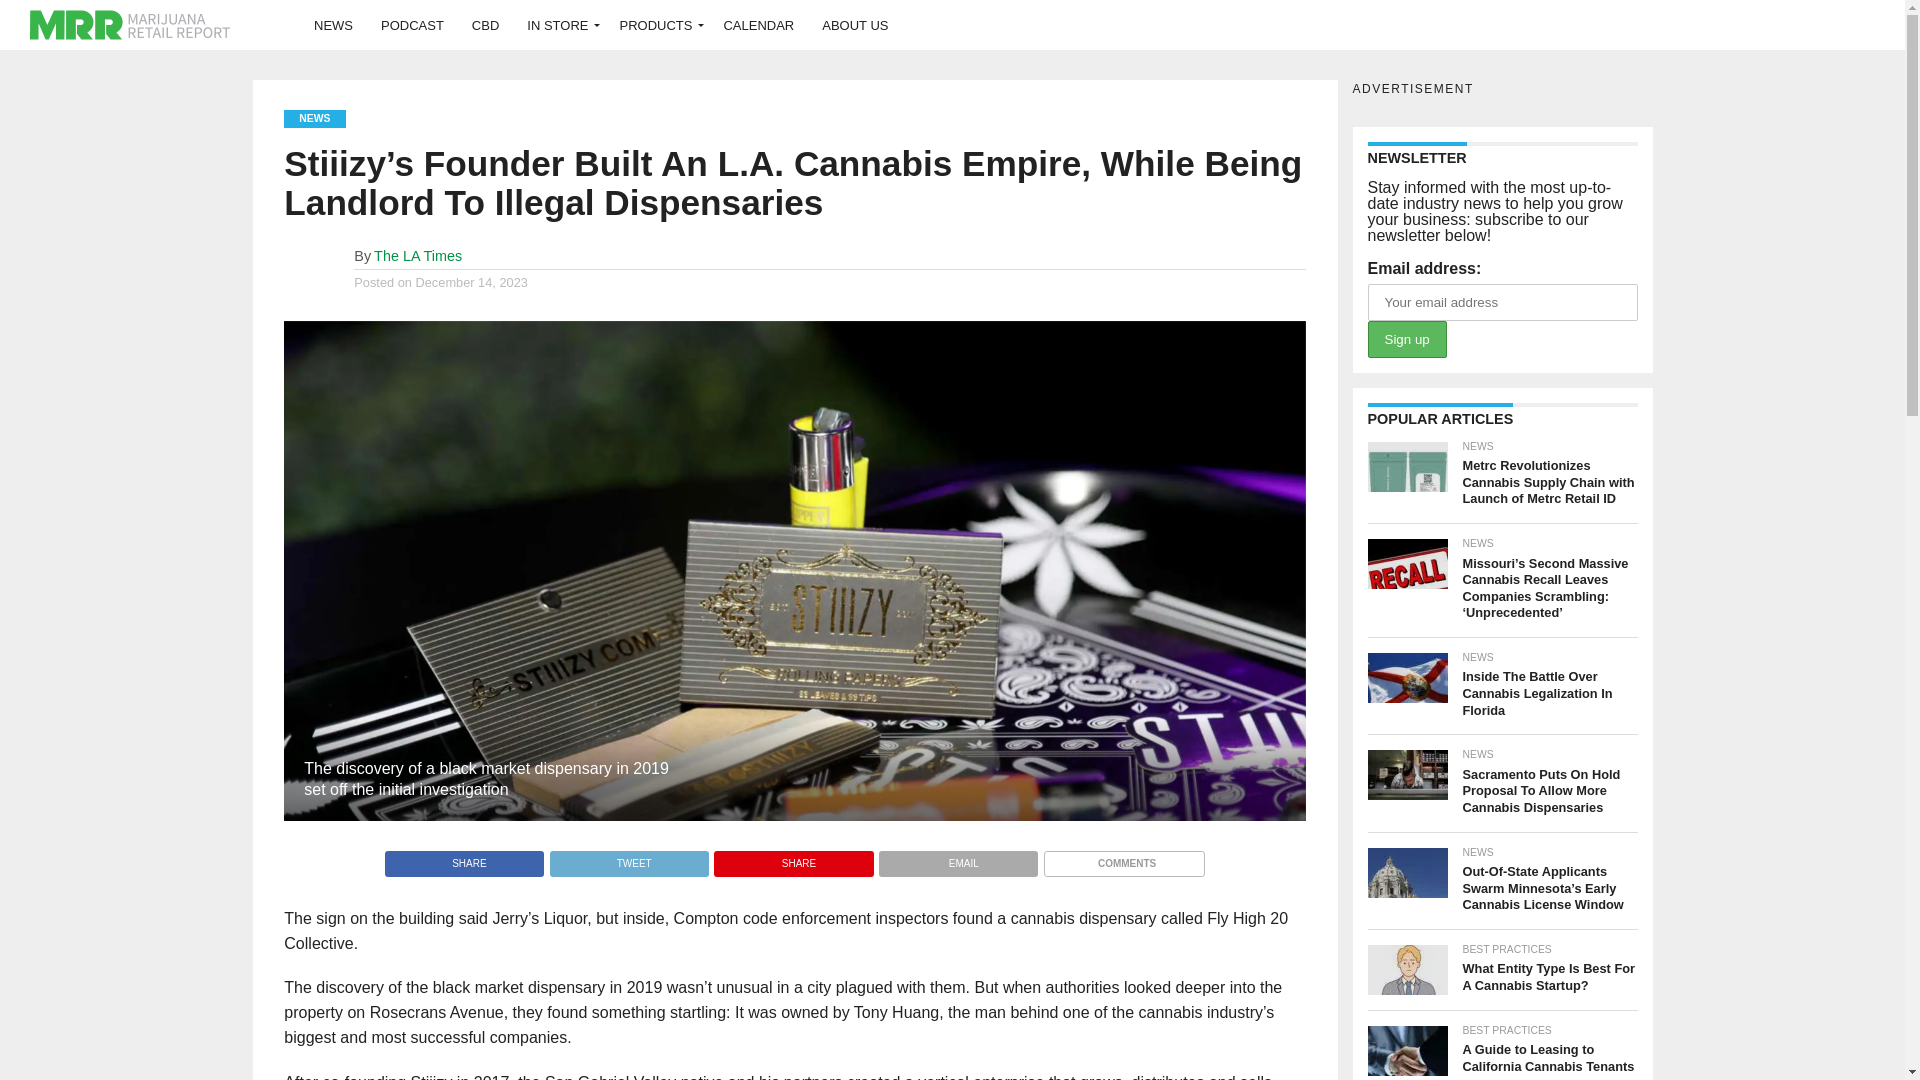 The width and height of the screenshot is (1920, 1080). I want to click on ABOUT US, so click(855, 24).